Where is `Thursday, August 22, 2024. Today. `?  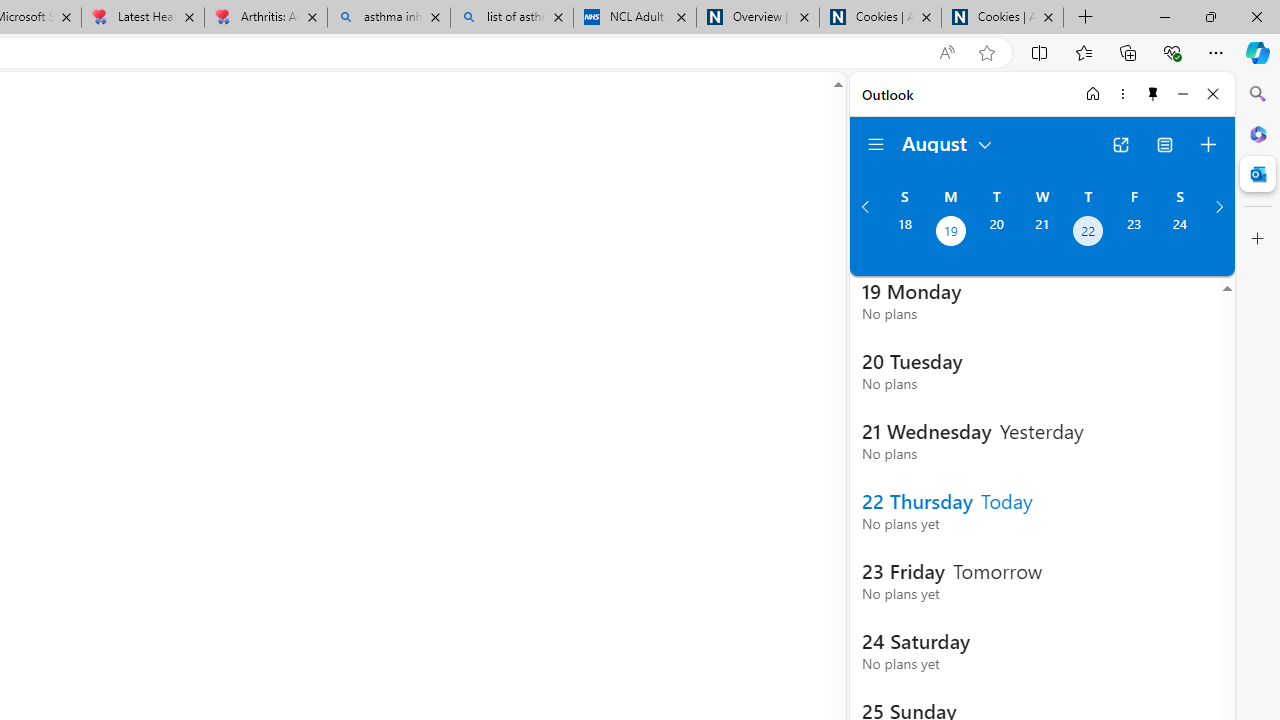 Thursday, August 22, 2024. Today.  is located at coordinates (1088, 233).